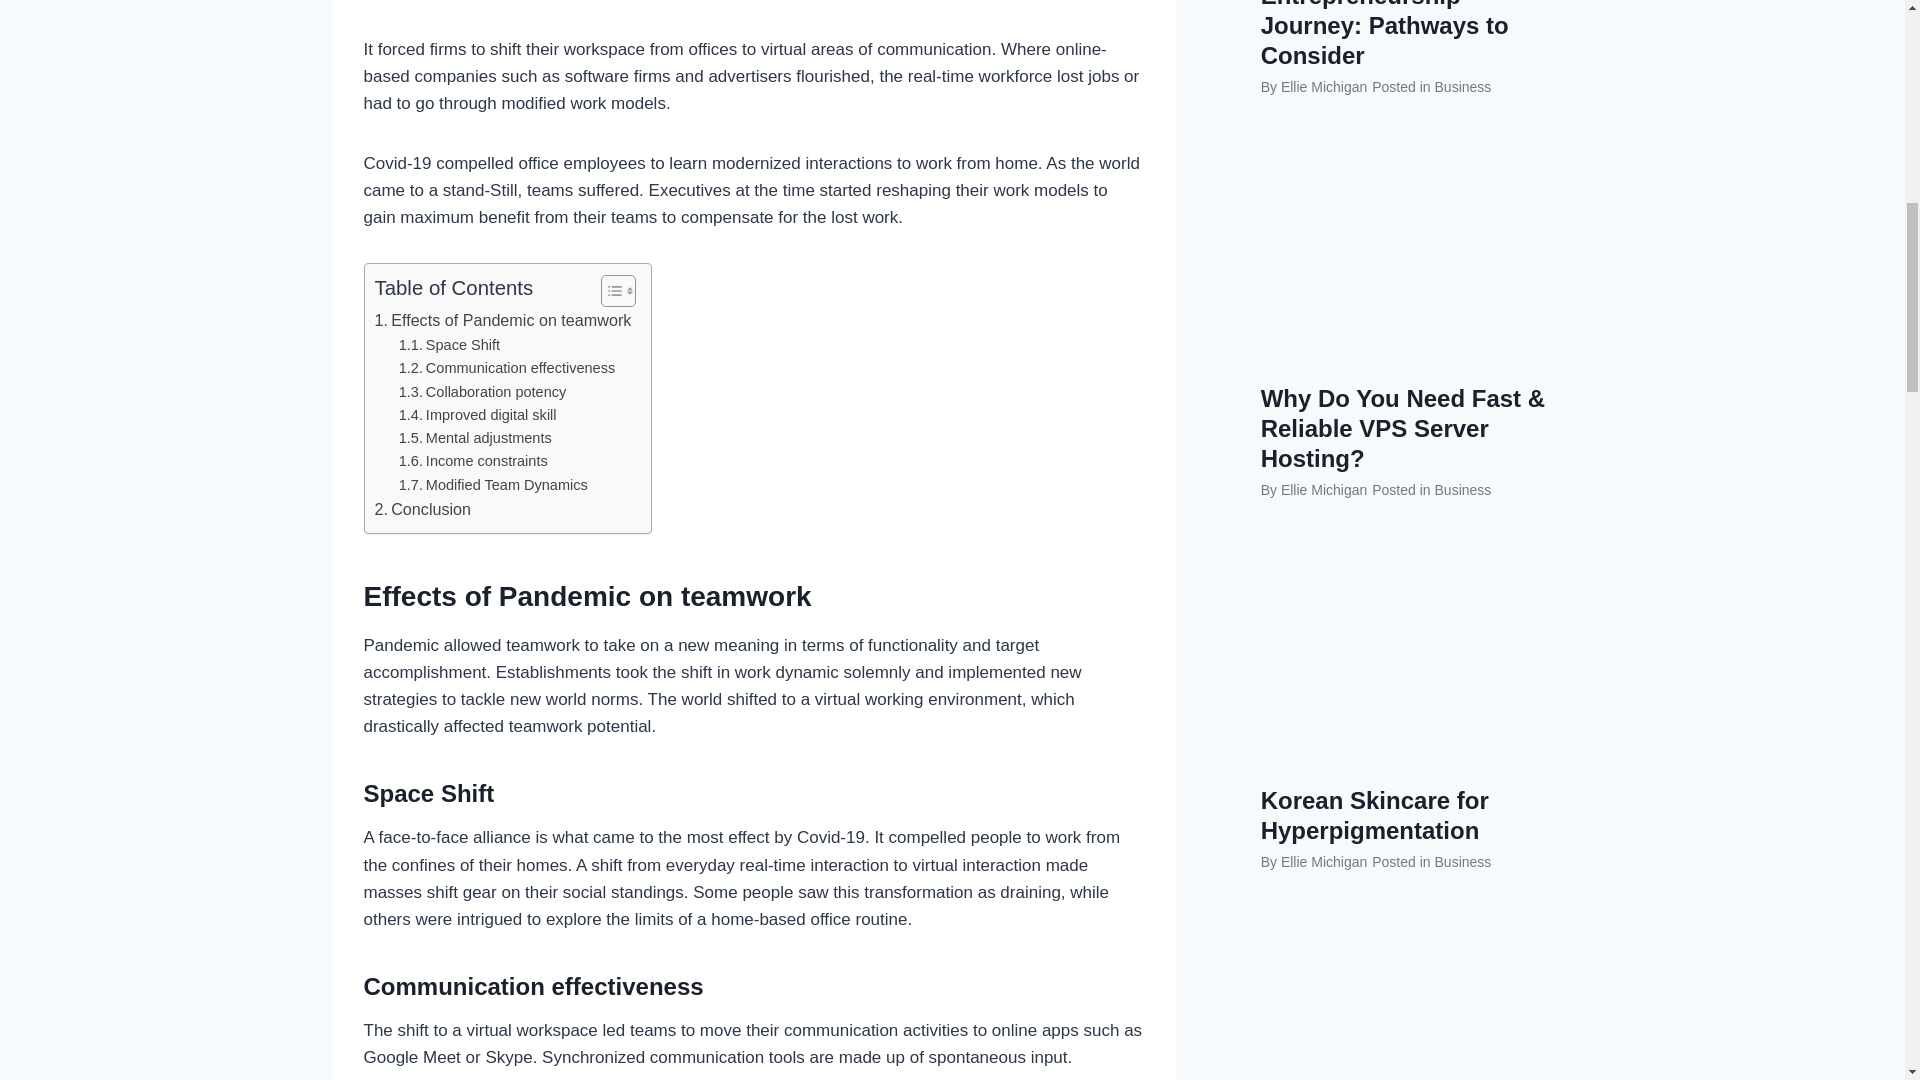 The image size is (1920, 1080). What do you see at coordinates (478, 414) in the screenshot?
I see `Improved digital skill` at bounding box center [478, 414].